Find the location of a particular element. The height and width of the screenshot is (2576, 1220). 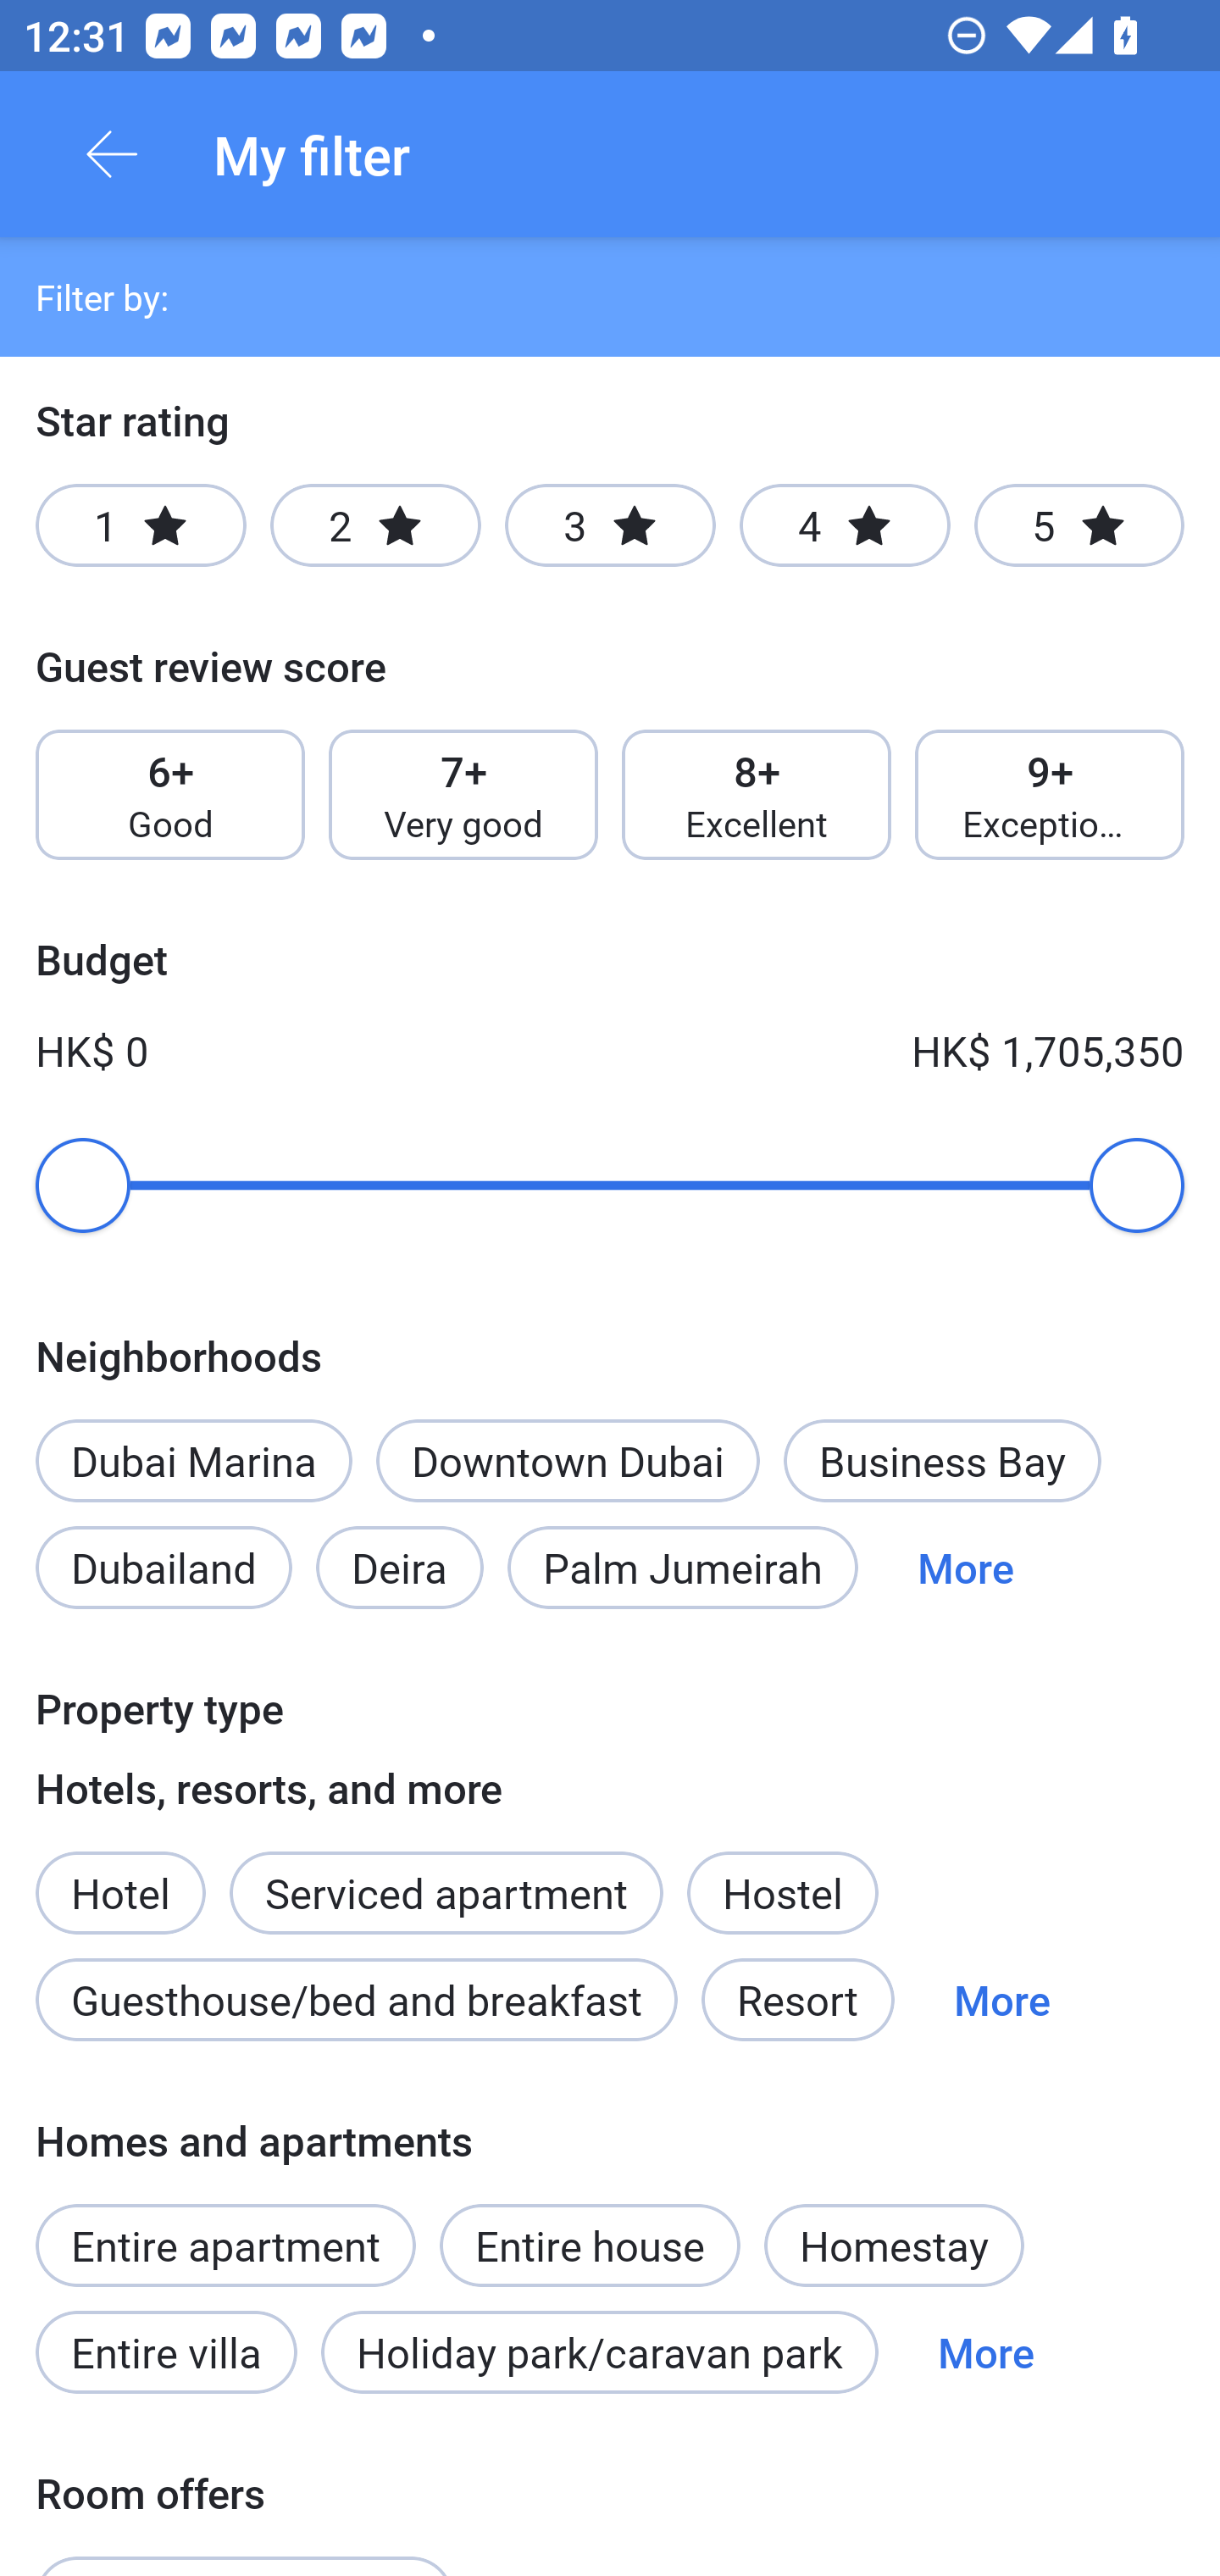

Serviced apartment is located at coordinates (446, 1874).